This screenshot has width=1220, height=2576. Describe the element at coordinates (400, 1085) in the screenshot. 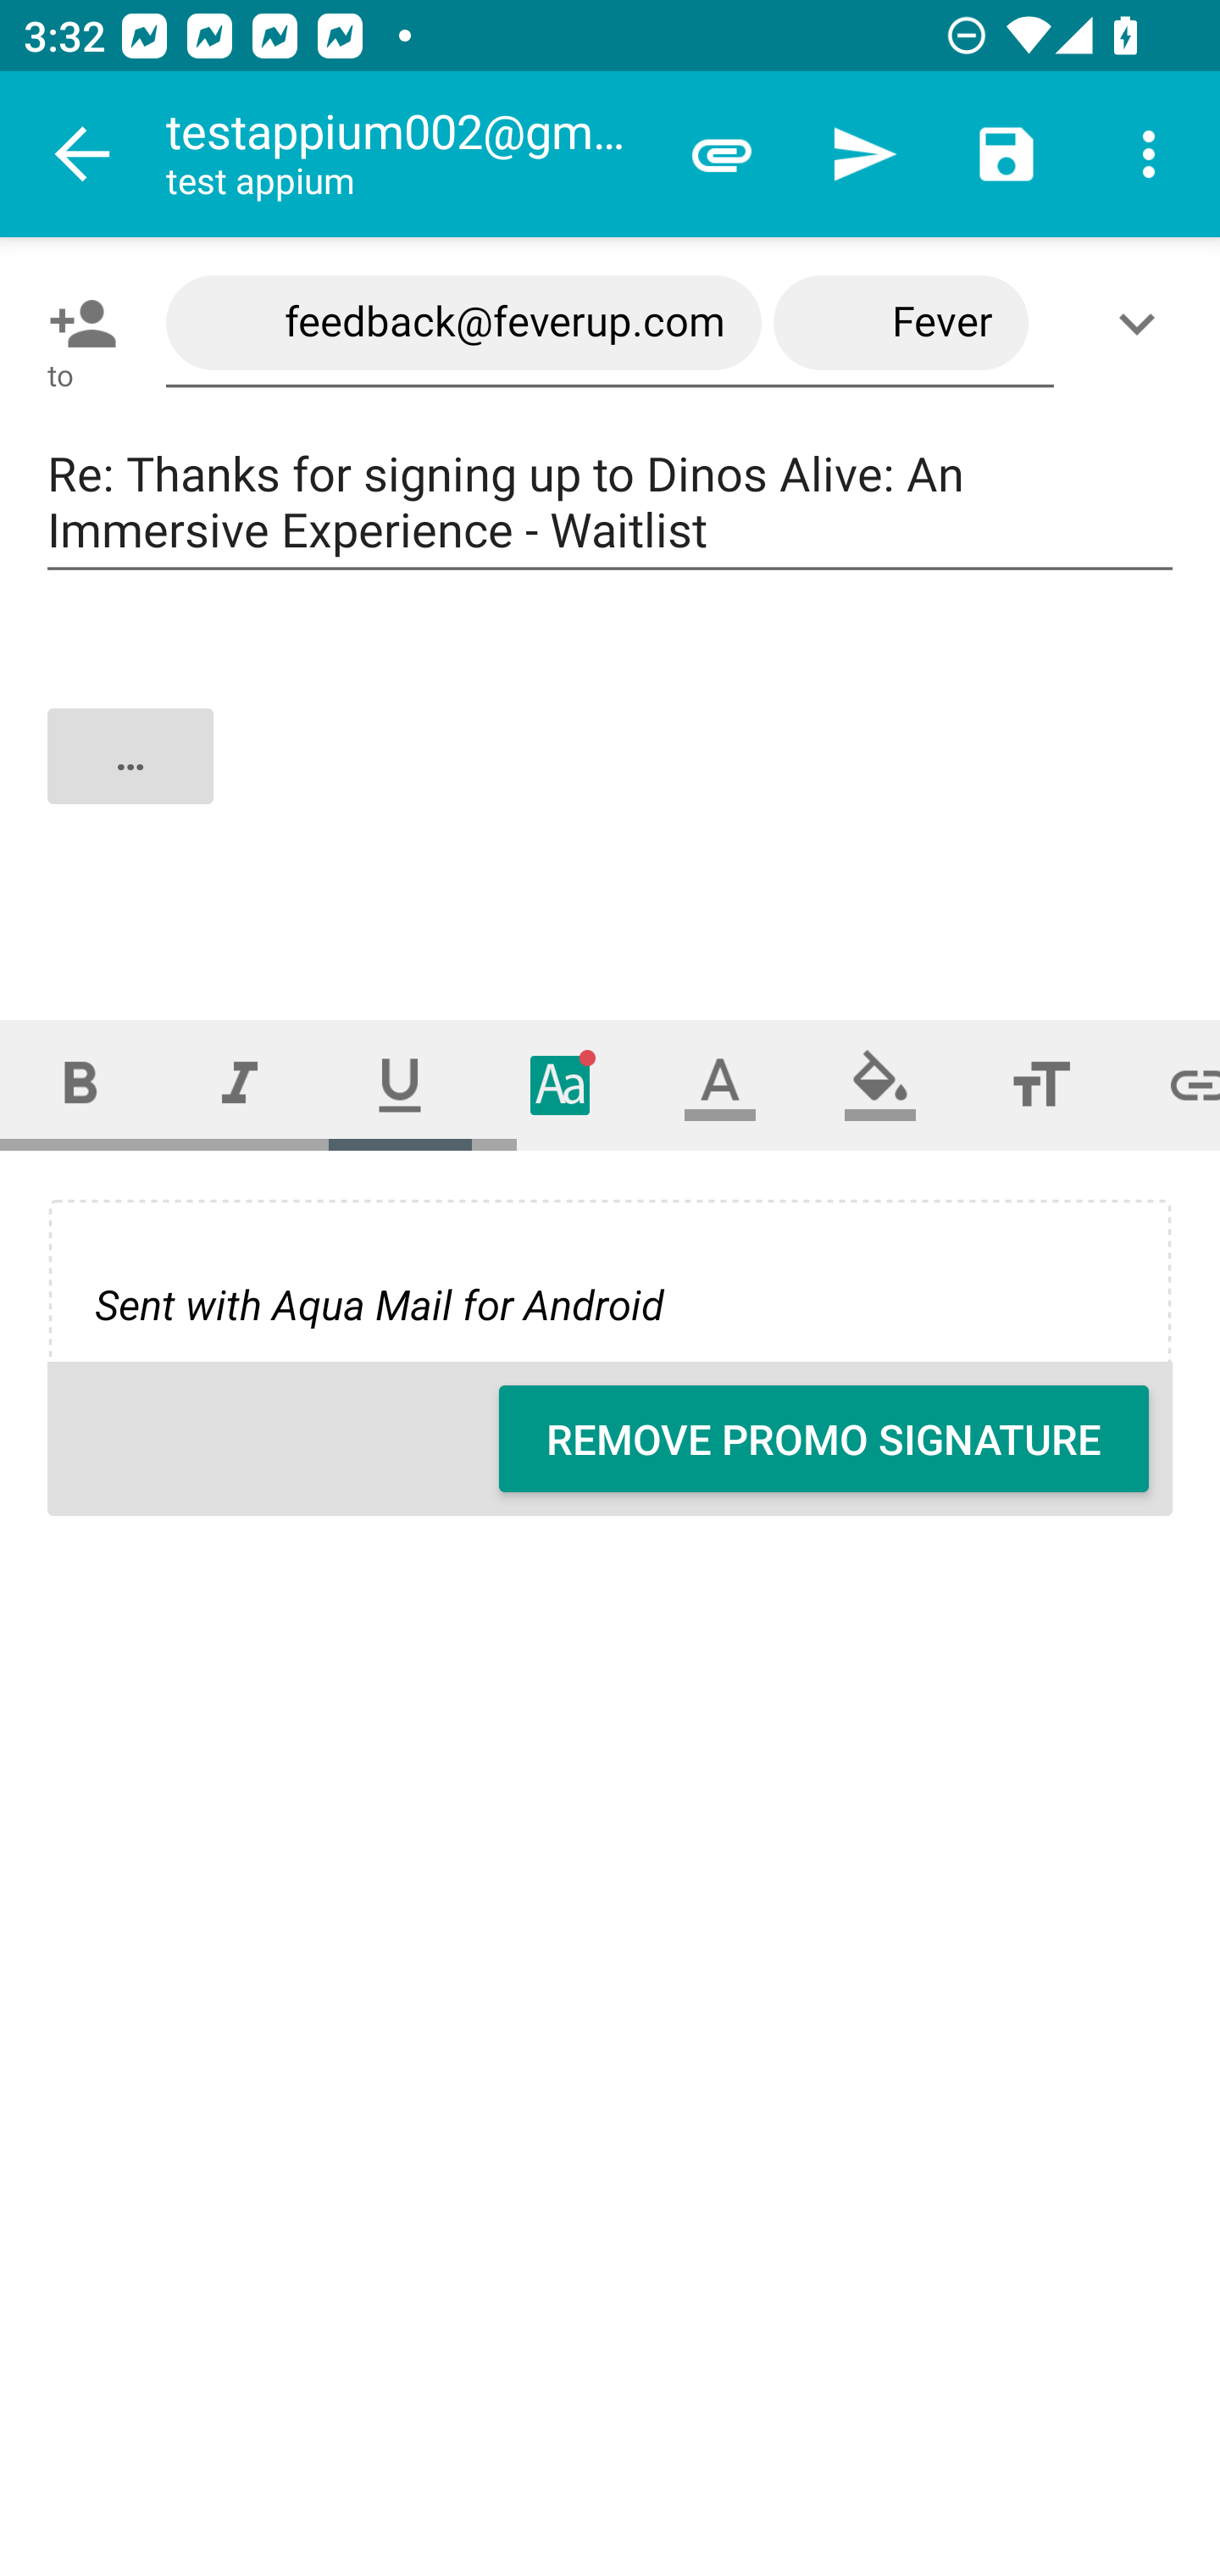

I see `Underline` at that location.